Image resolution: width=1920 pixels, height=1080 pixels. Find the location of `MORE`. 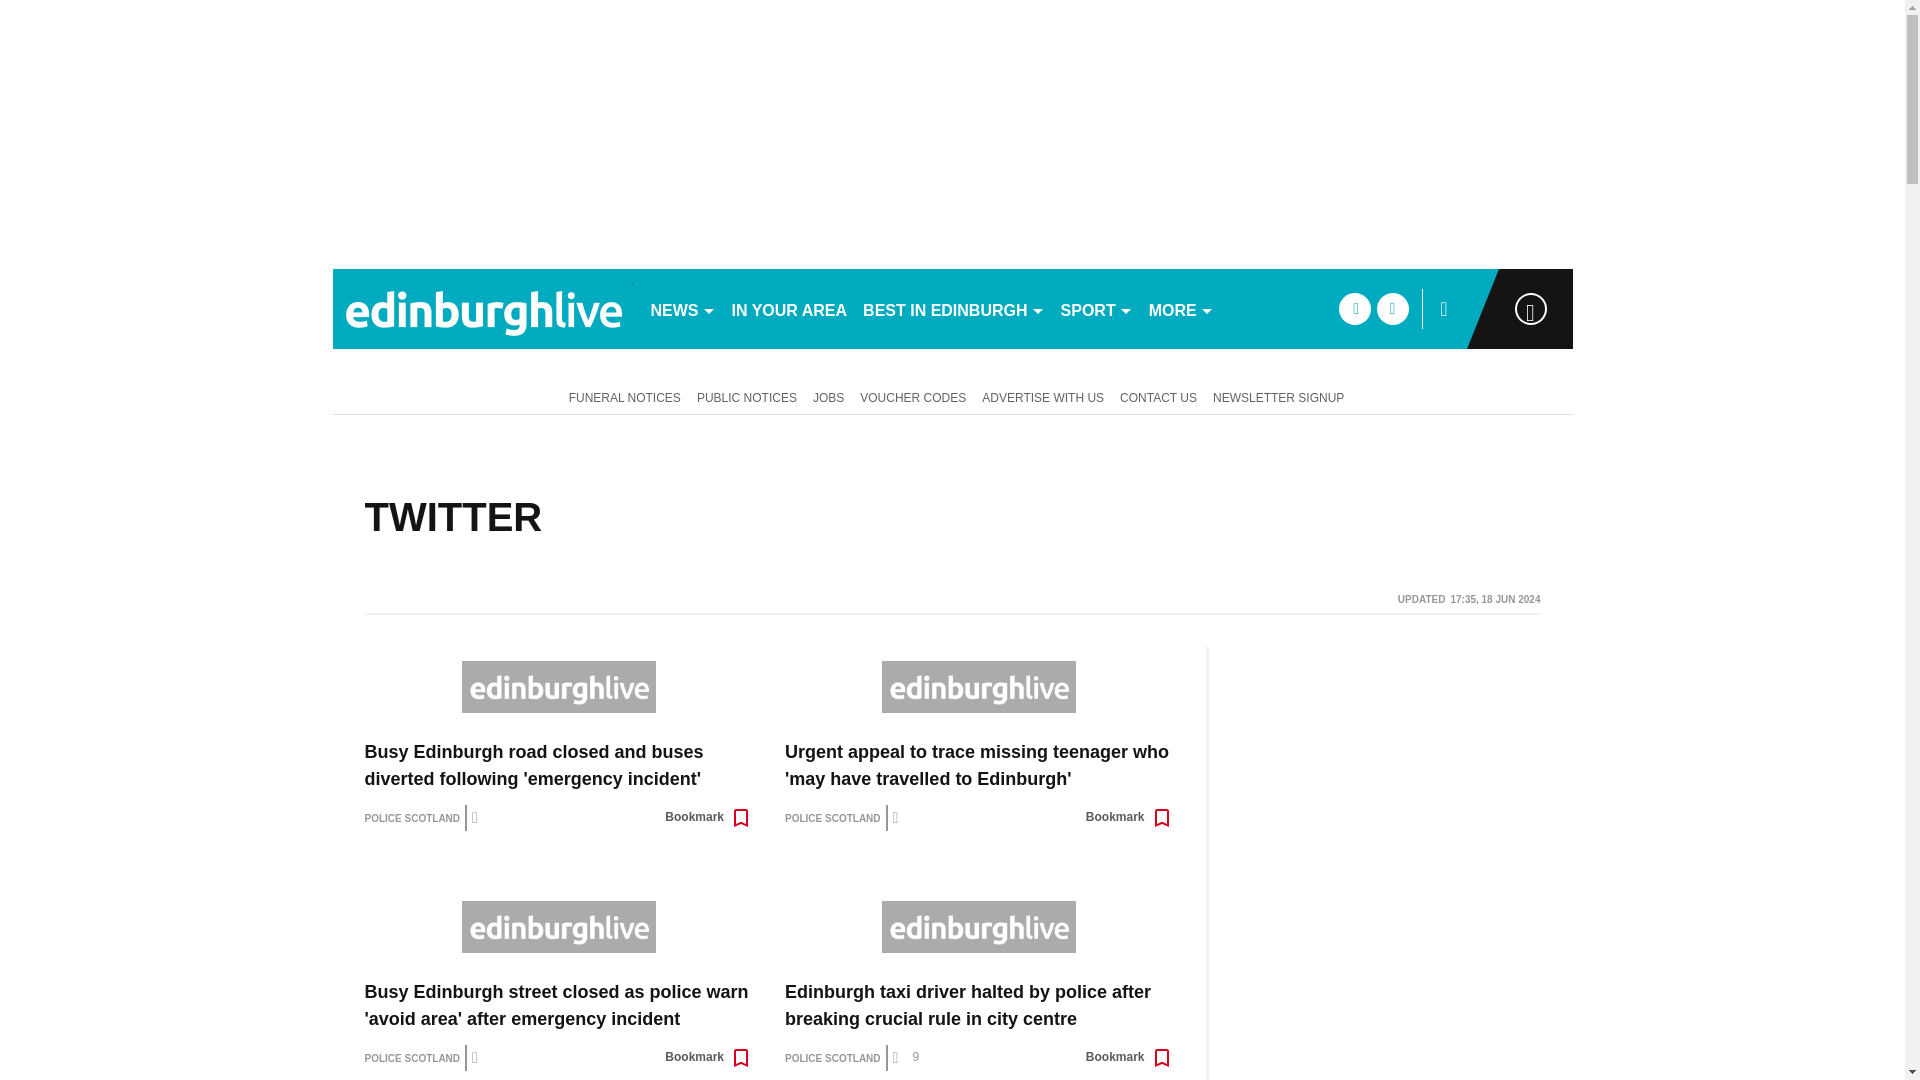

MORE is located at coordinates (1180, 308).